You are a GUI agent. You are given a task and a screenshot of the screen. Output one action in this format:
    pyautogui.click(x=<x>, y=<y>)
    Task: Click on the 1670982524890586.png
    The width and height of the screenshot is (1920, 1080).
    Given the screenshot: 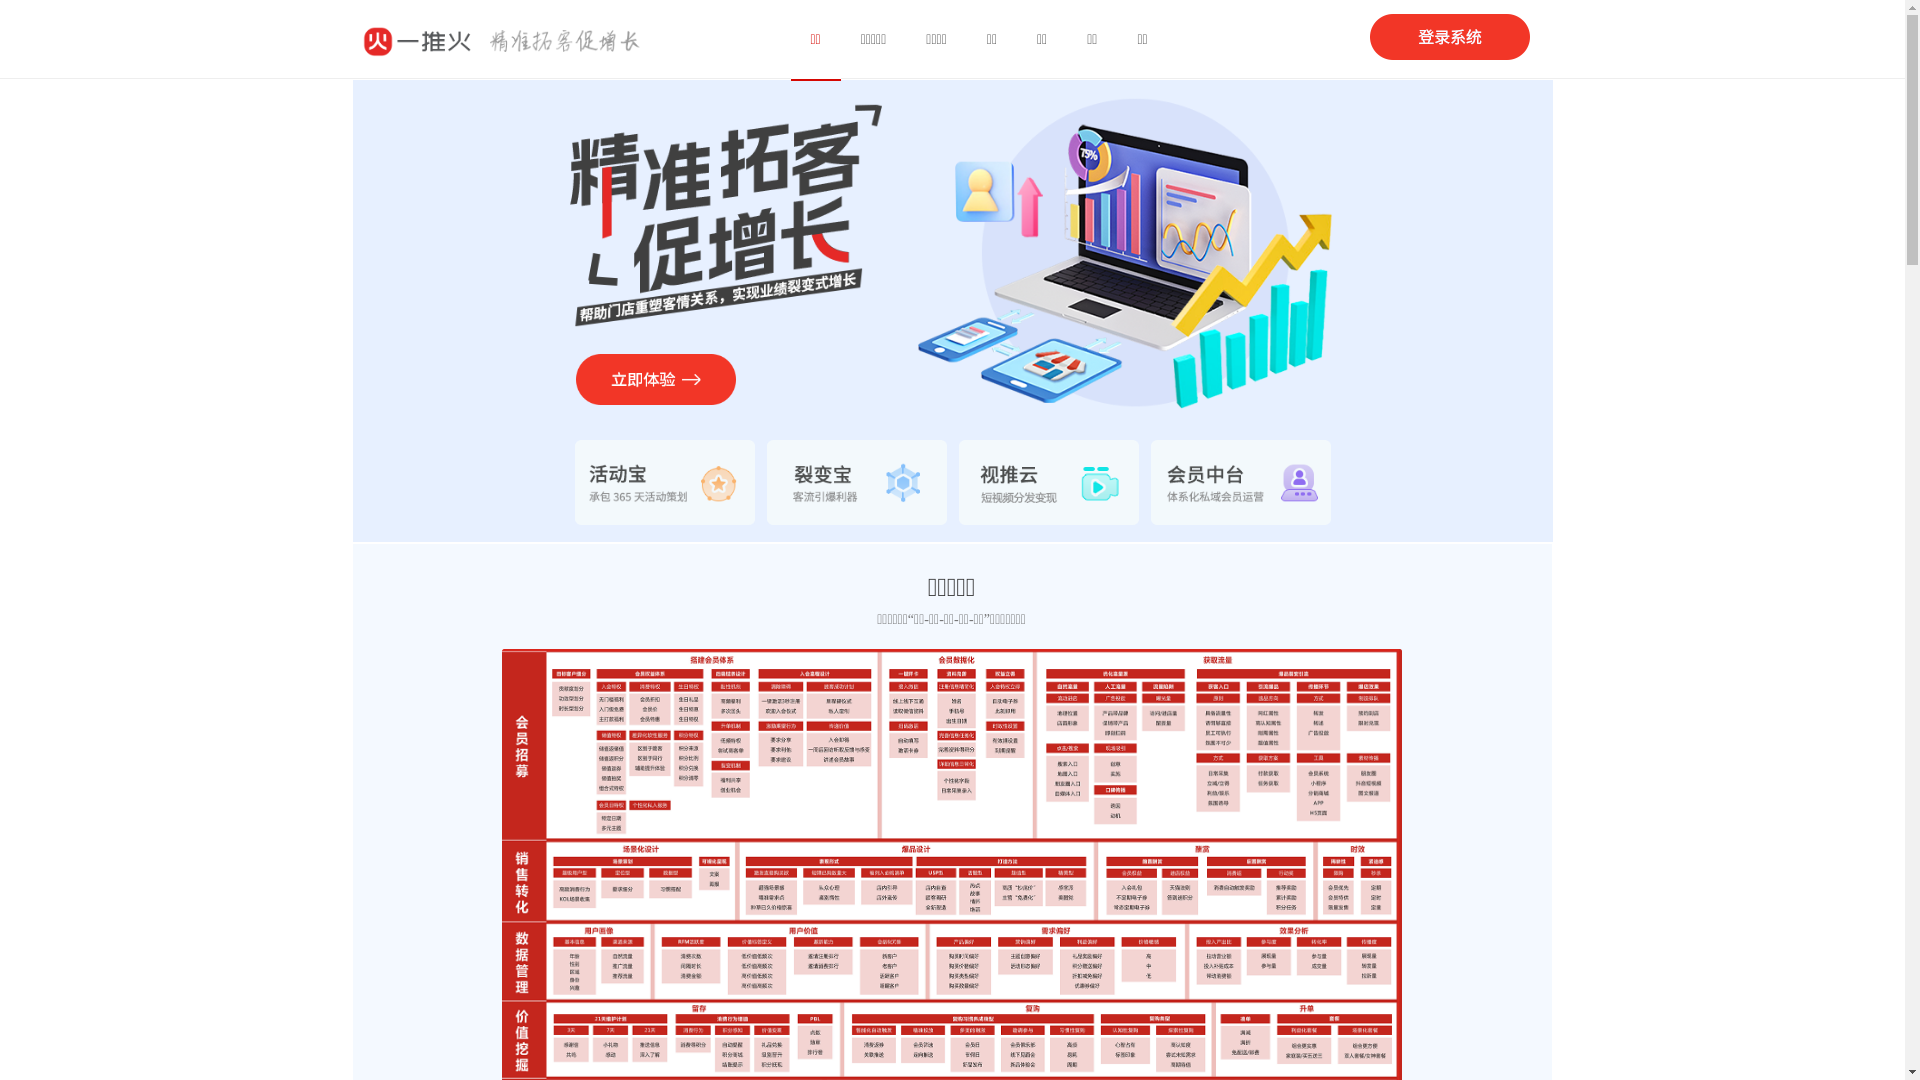 What is the action you would take?
    pyautogui.click(x=1240, y=482)
    